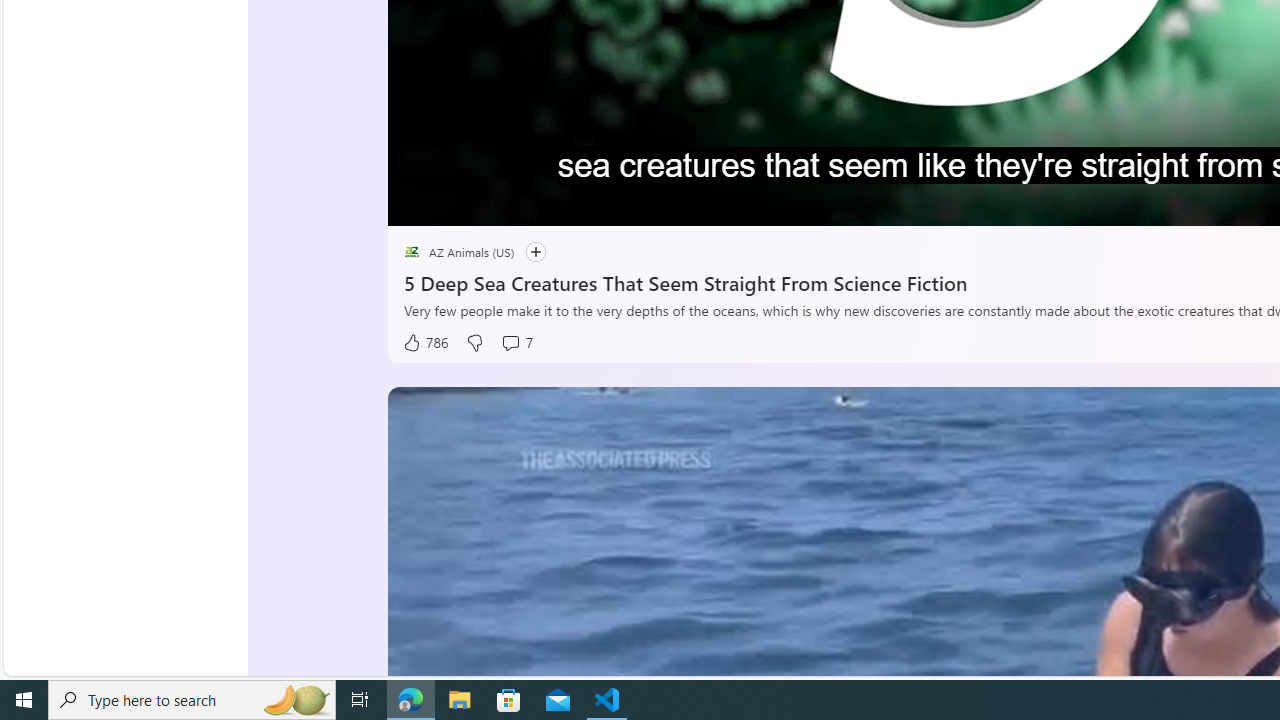 The width and height of the screenshot is (1280, 720). I want to click on Follow, so click(526, 252).